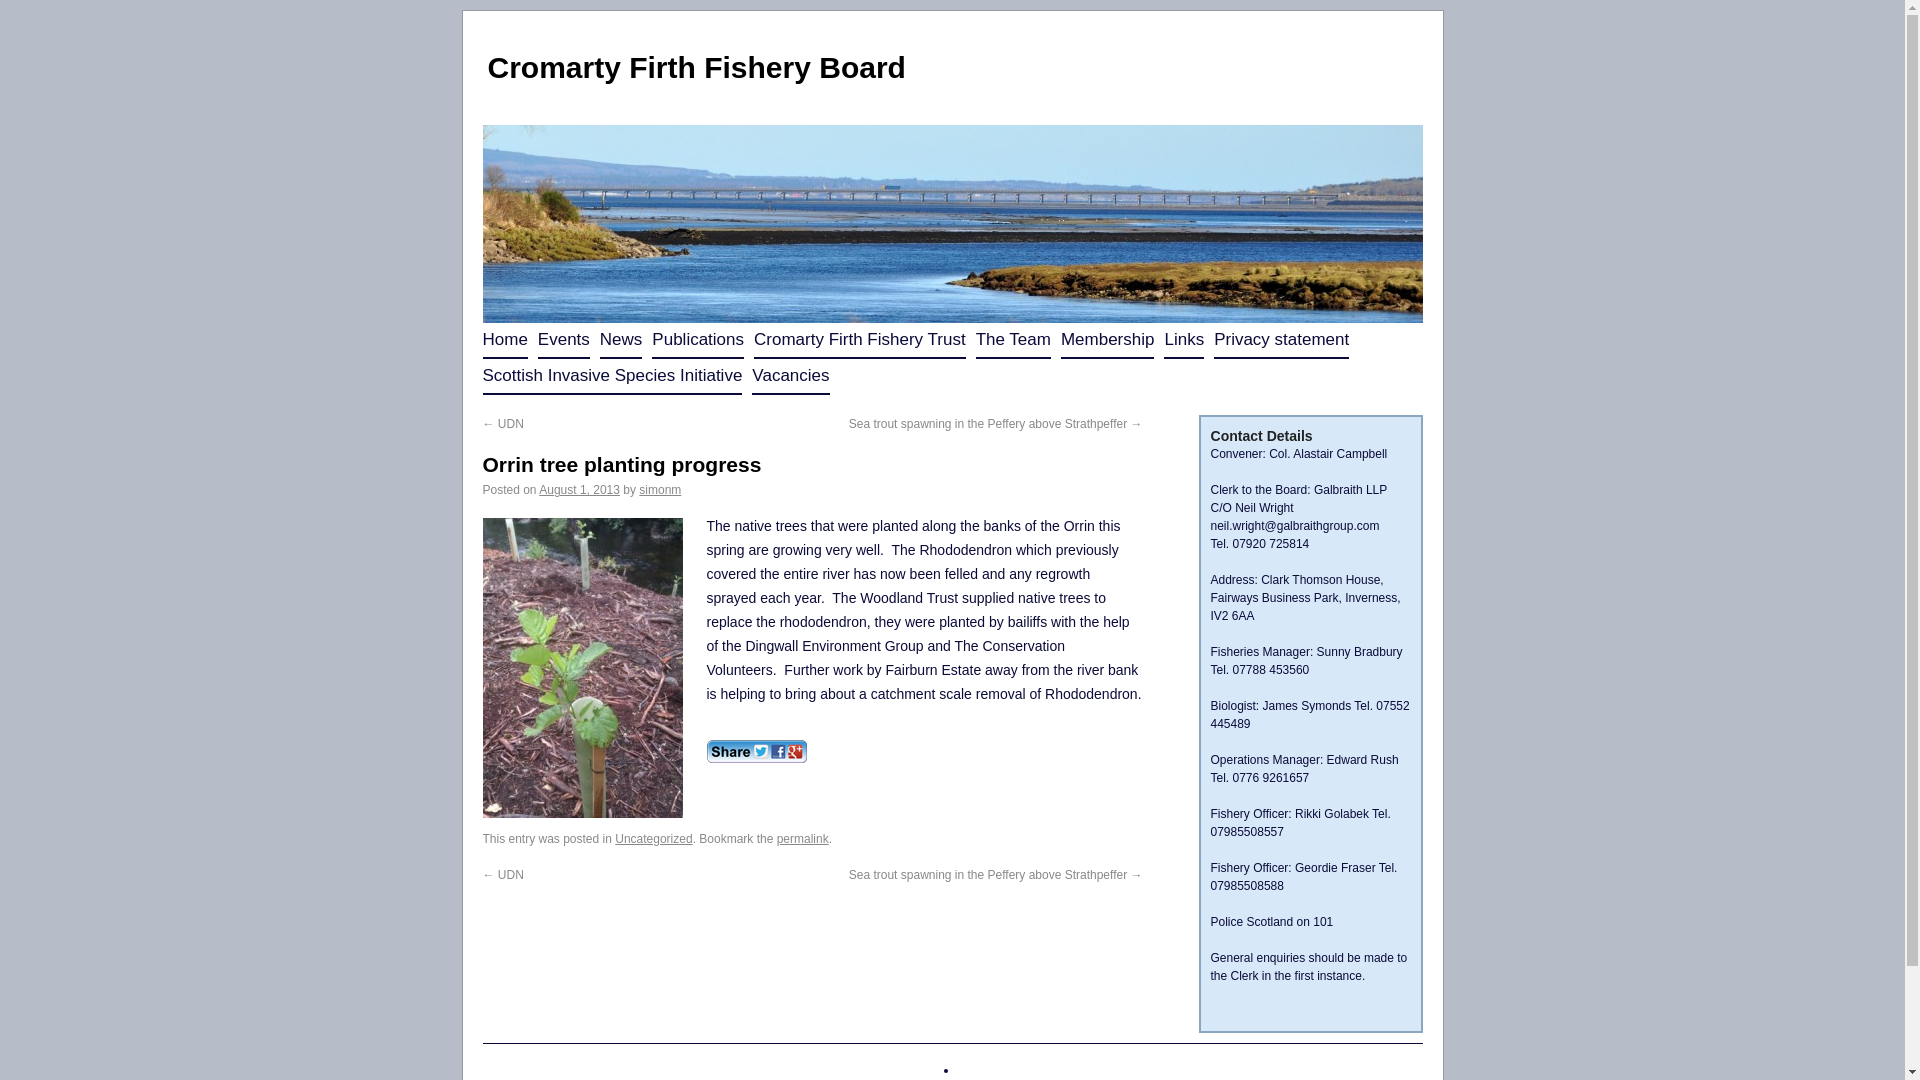  I want to click on Publications, so click(698, 340).